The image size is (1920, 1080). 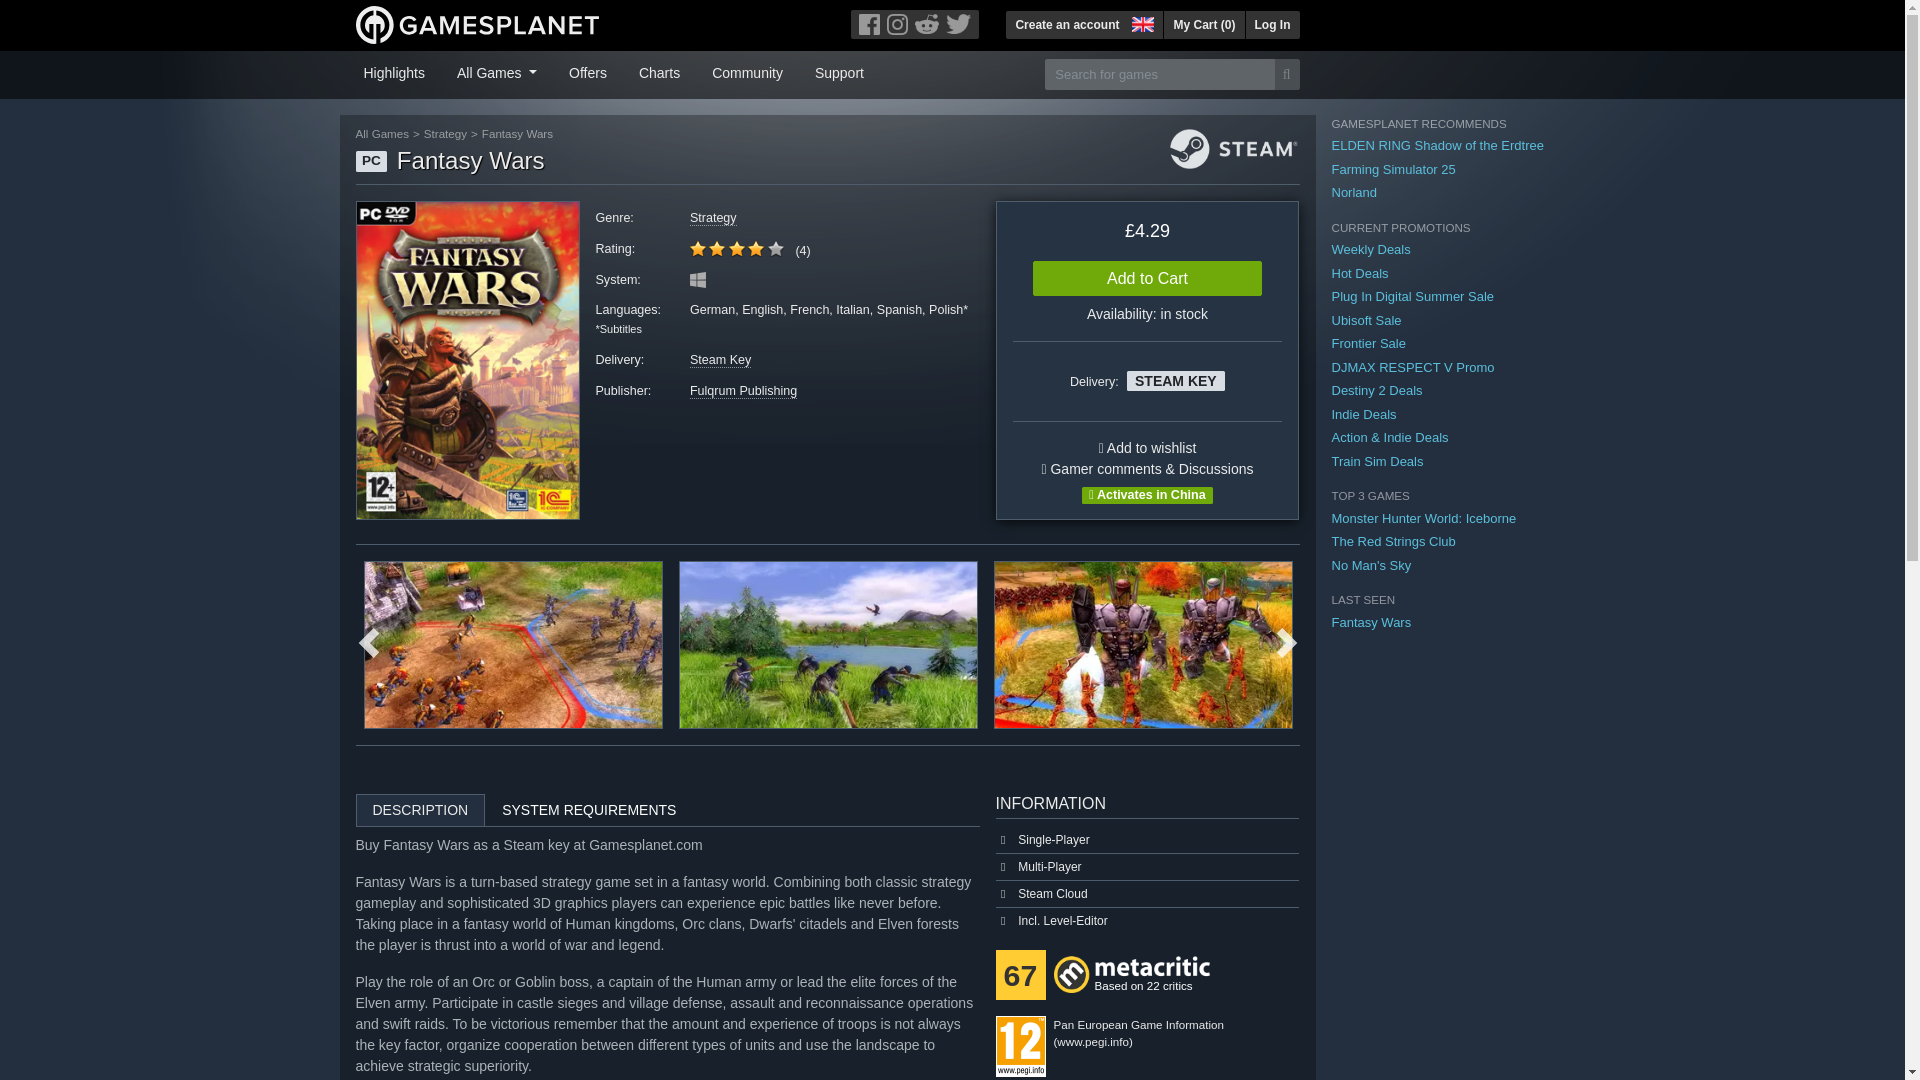 I want to click on good, so click(x=736, y=248).